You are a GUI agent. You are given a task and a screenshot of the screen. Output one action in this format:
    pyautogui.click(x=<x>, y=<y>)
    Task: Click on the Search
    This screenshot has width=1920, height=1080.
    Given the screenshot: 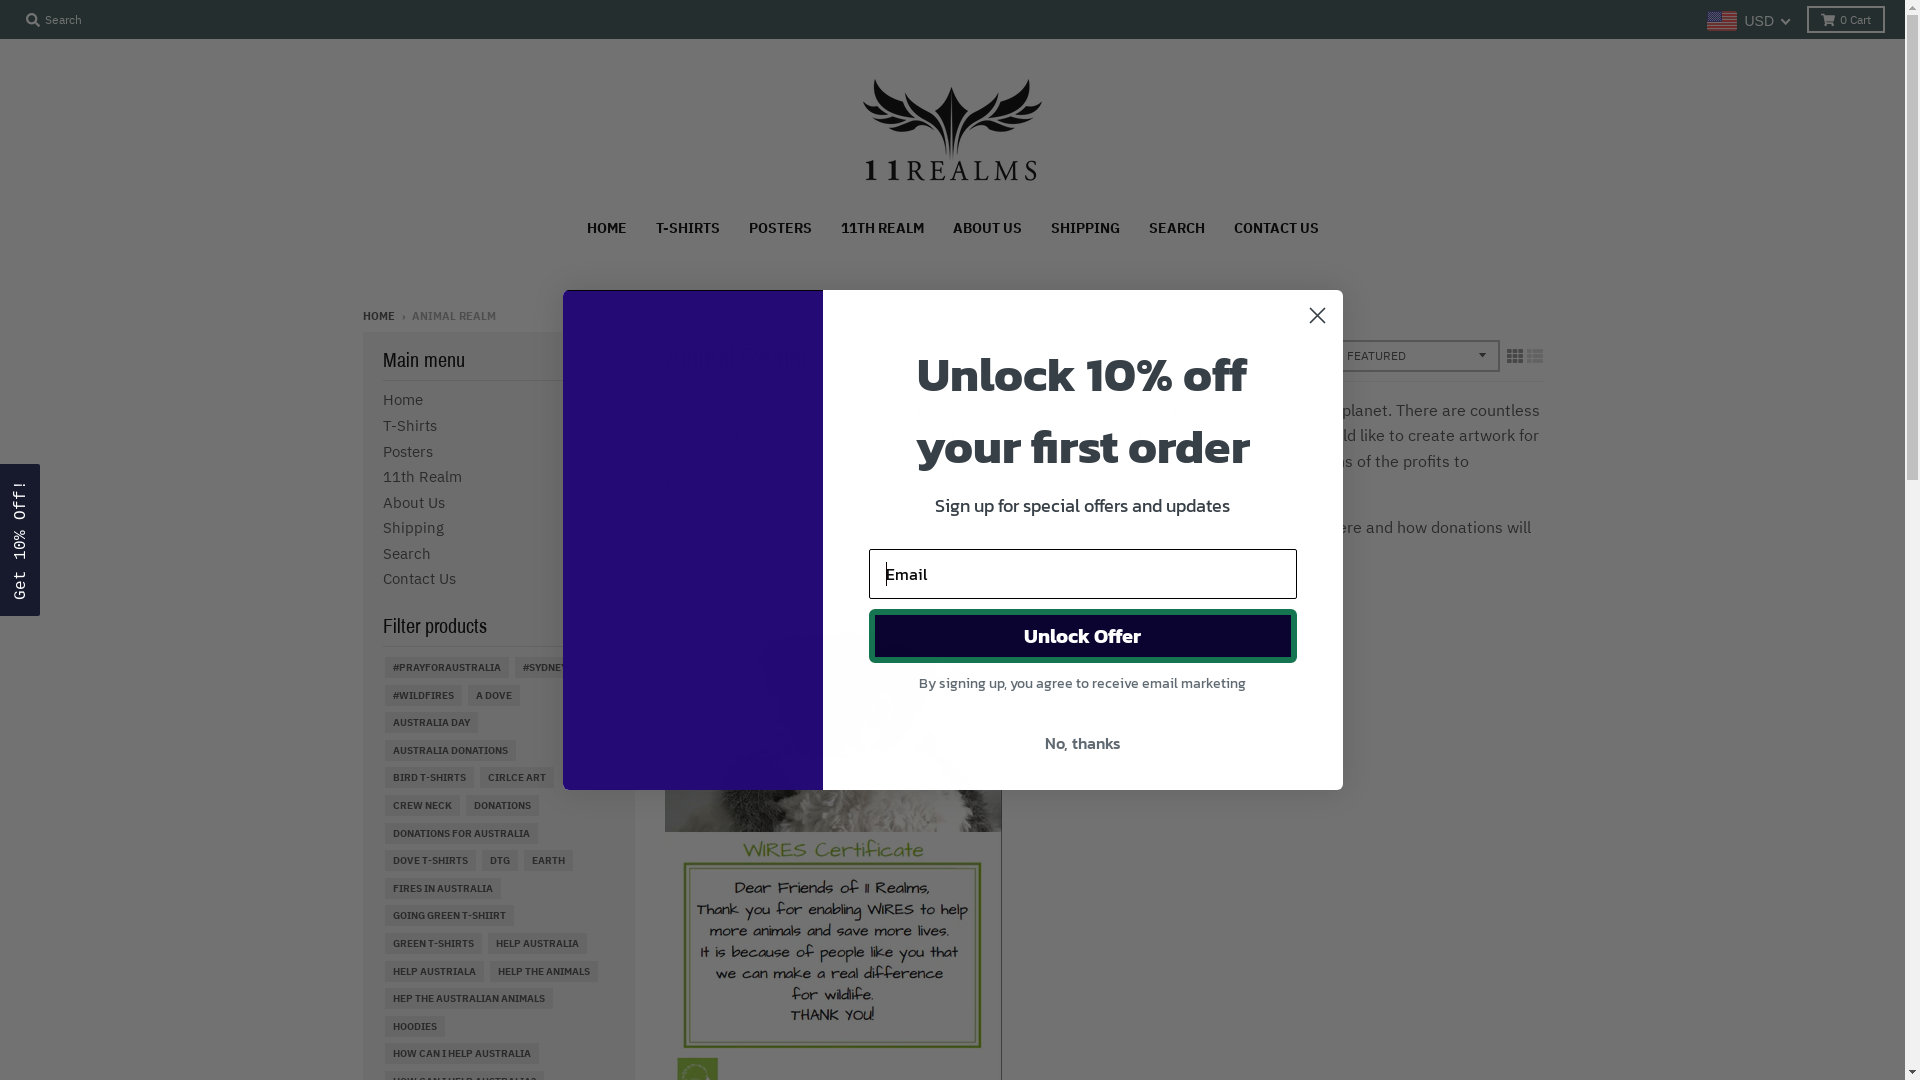 What is the action you would take?
    pyautogui.click(x=406, y=554)
    